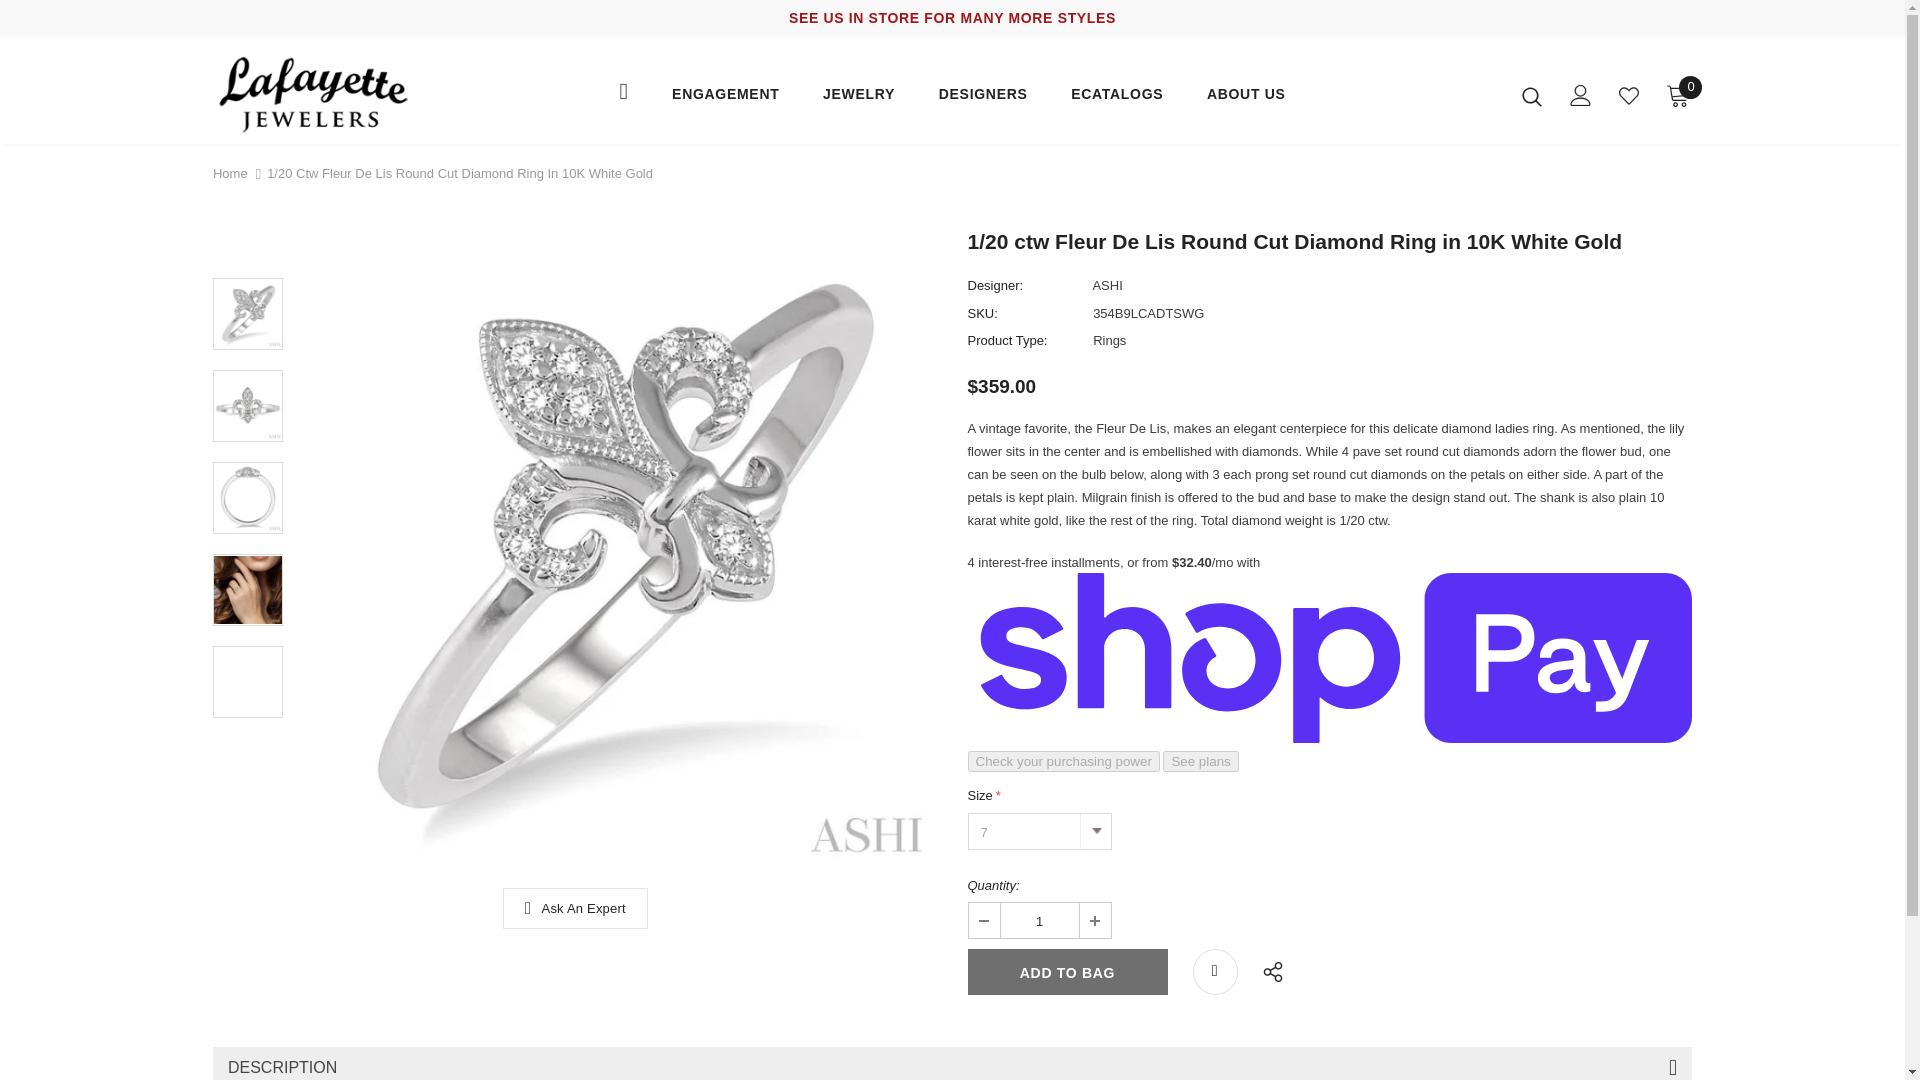 The image size is (1920, 1080). Describe the element at coordinates (1246, 99) in the screenshot. I see `ABOUT US` at that location.